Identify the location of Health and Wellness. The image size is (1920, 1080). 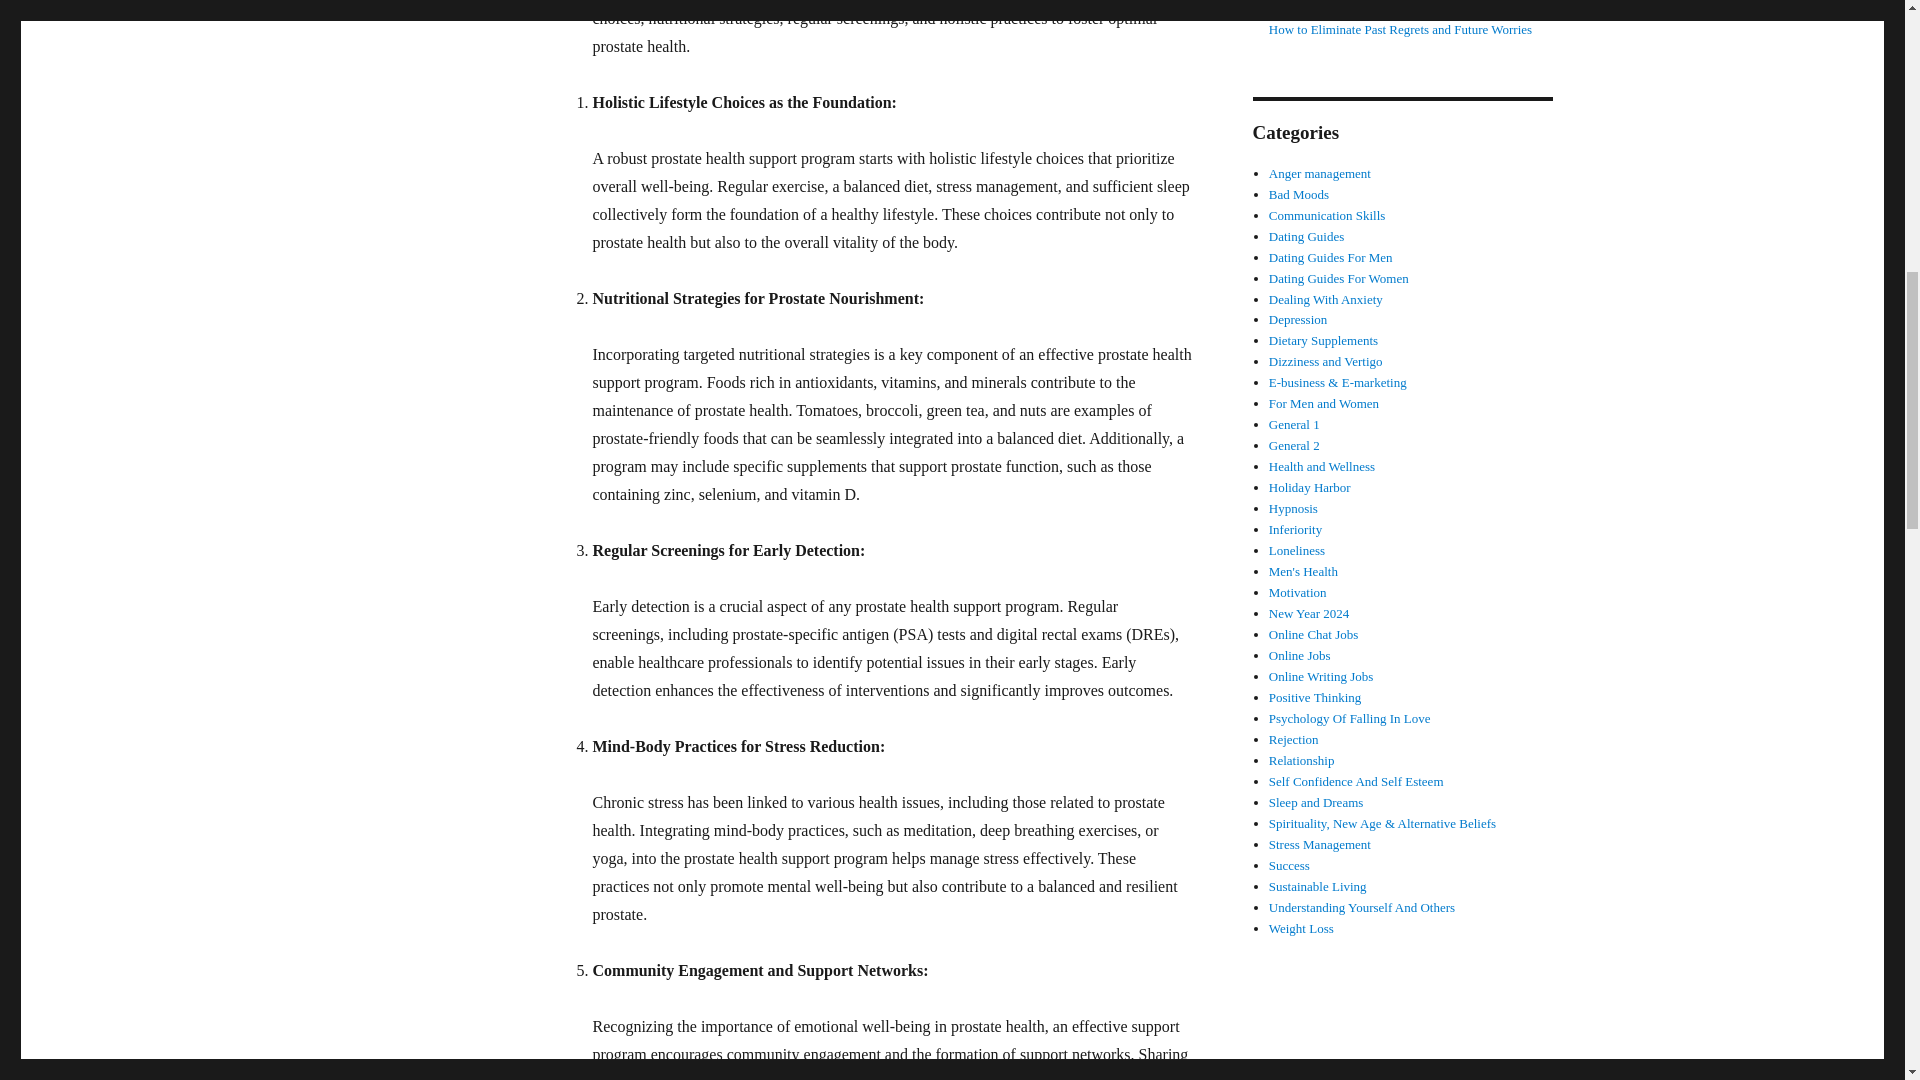
(1322, 466).